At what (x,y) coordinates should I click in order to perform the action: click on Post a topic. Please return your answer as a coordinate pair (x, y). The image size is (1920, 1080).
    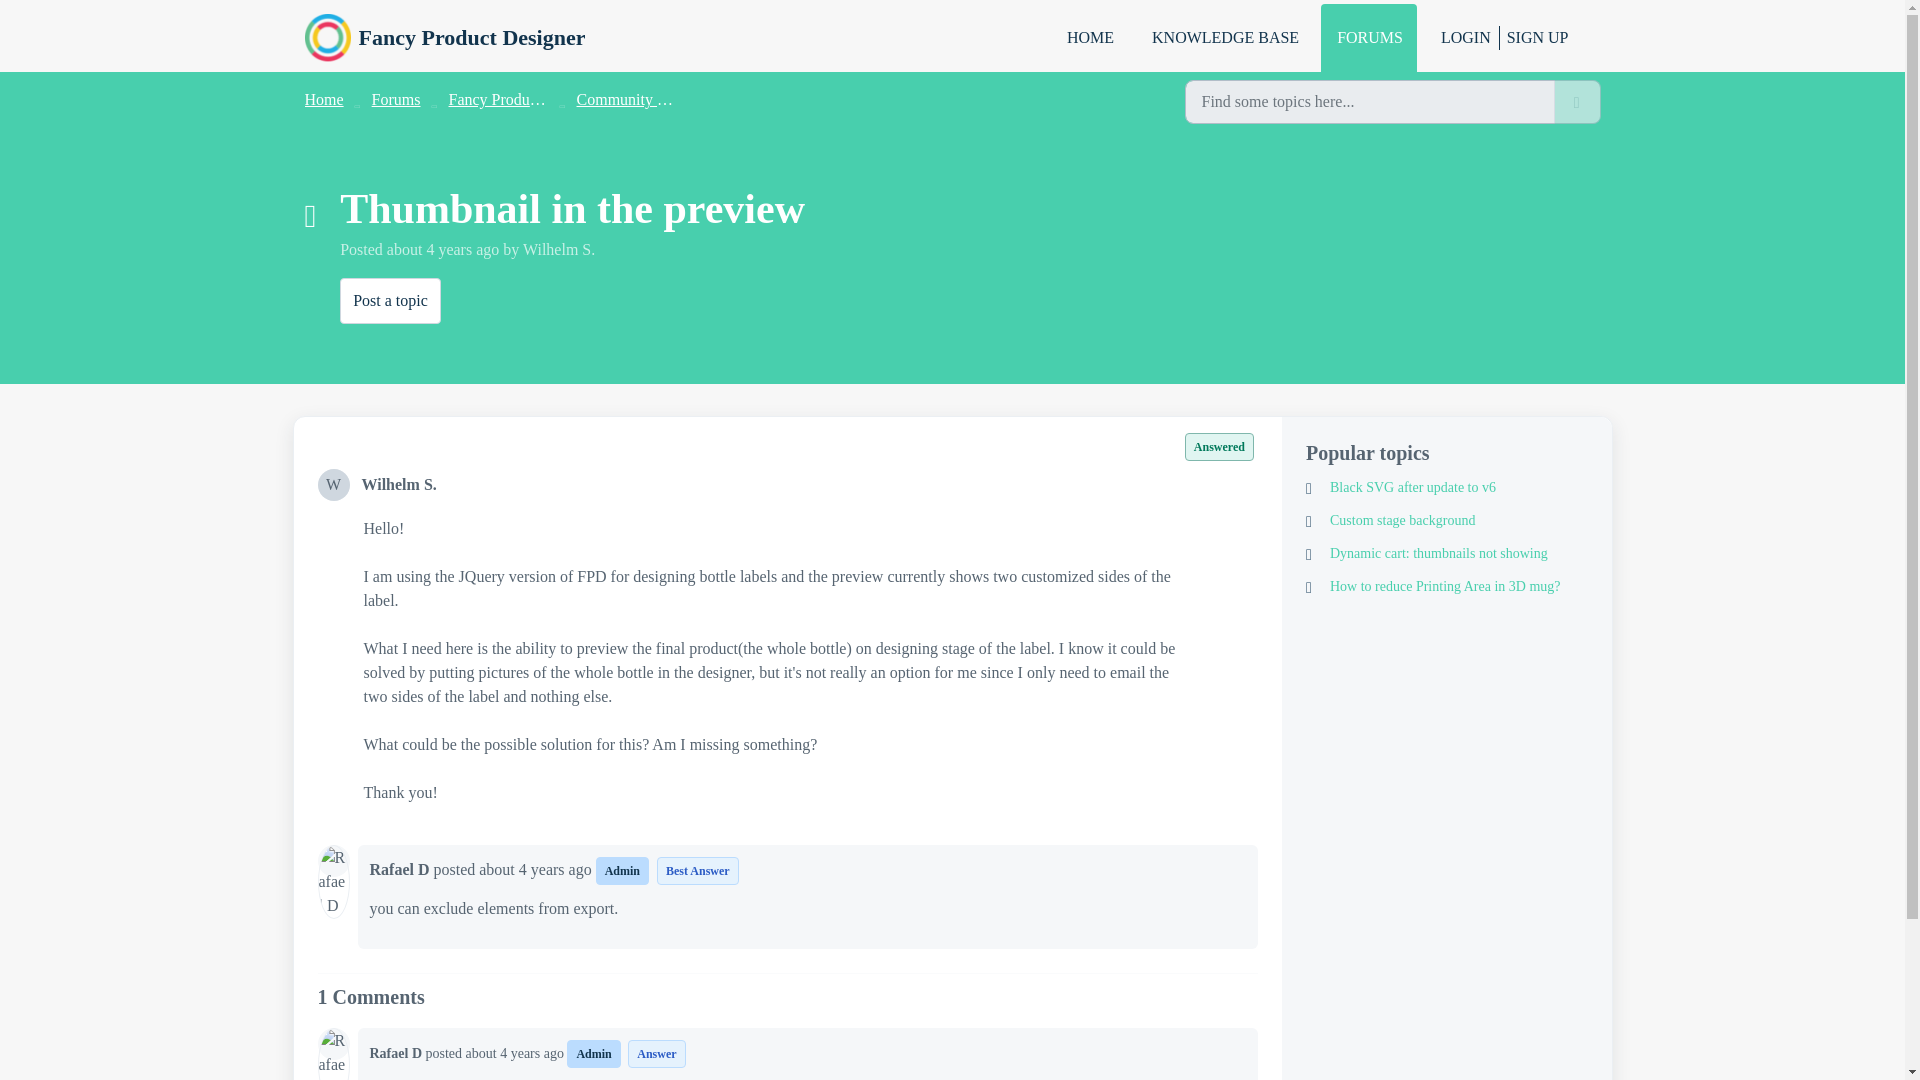
    Looking at the image, I should click on (390, 300).